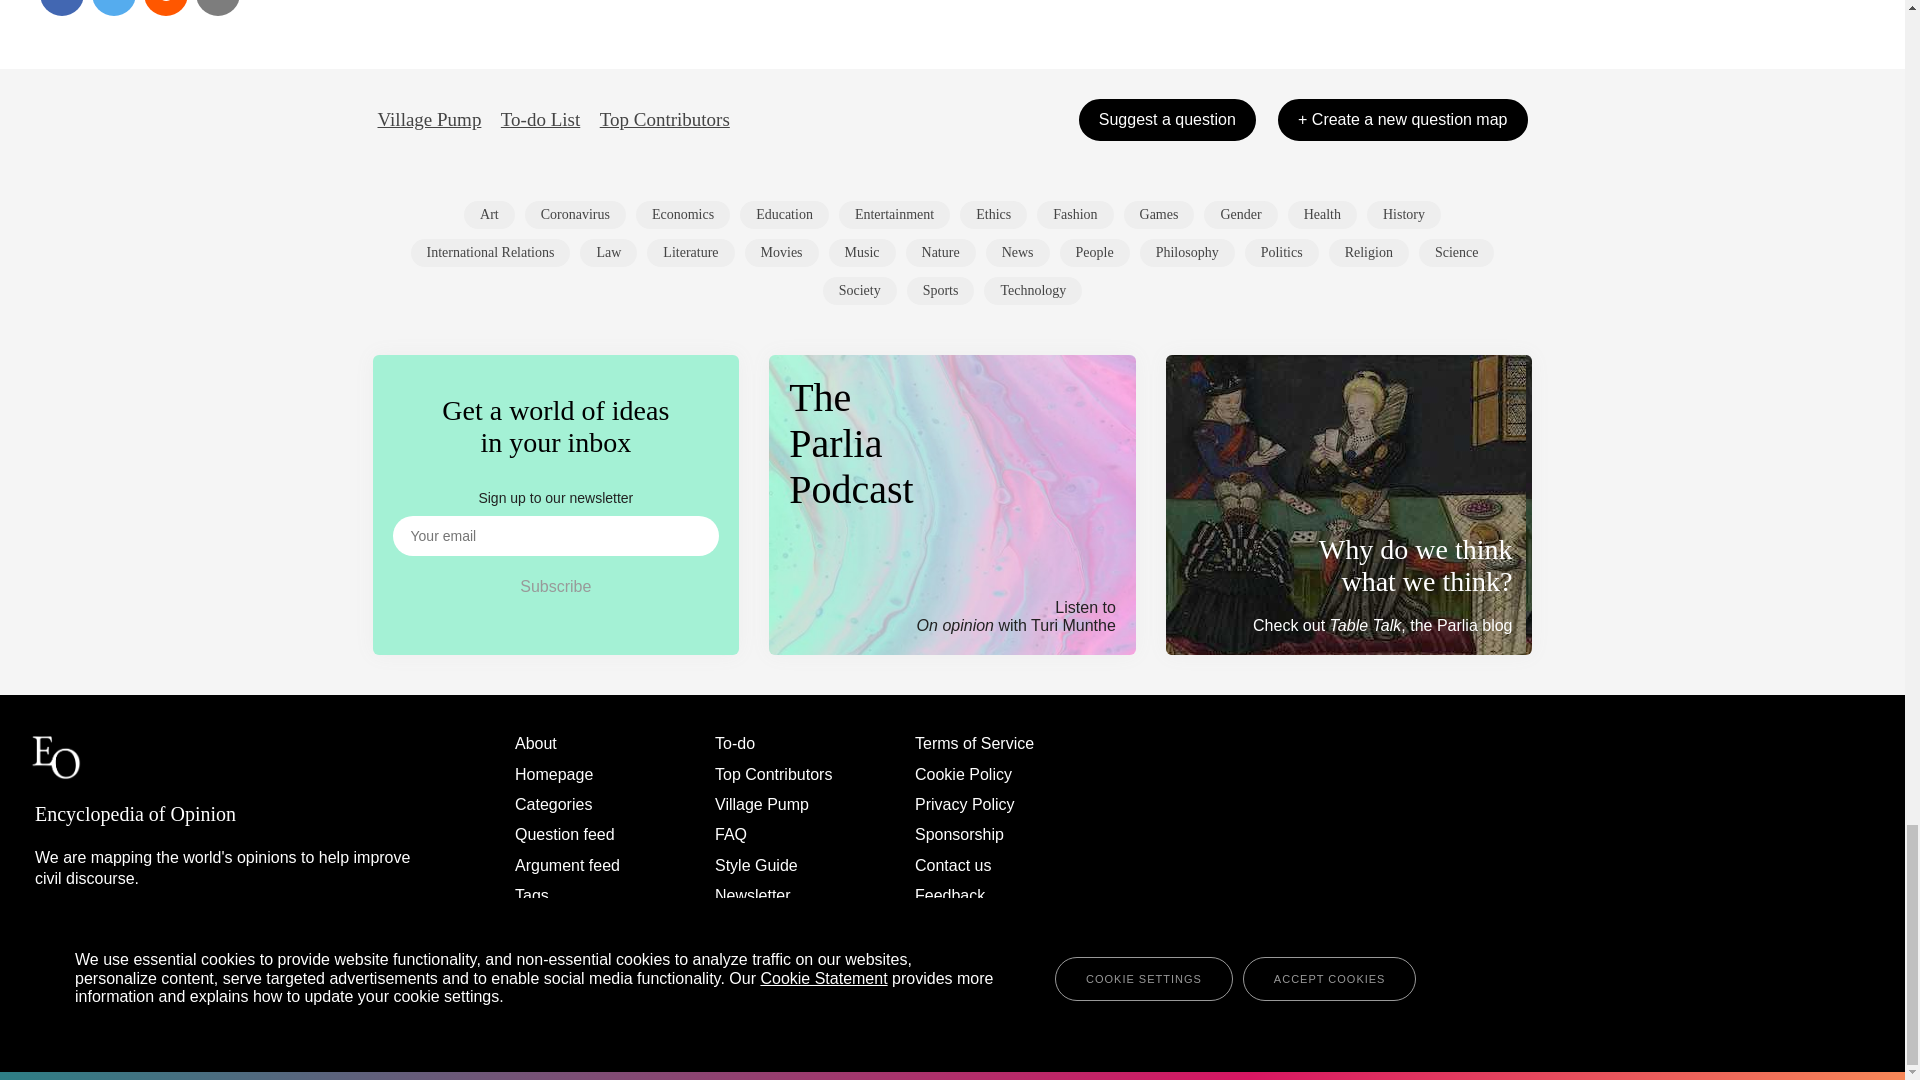 Image resolution: width=1920 pixels, height=1080 pixels. Describe the element at coordinates (489, 214) in the screenshot. I see `Category item` at that location.